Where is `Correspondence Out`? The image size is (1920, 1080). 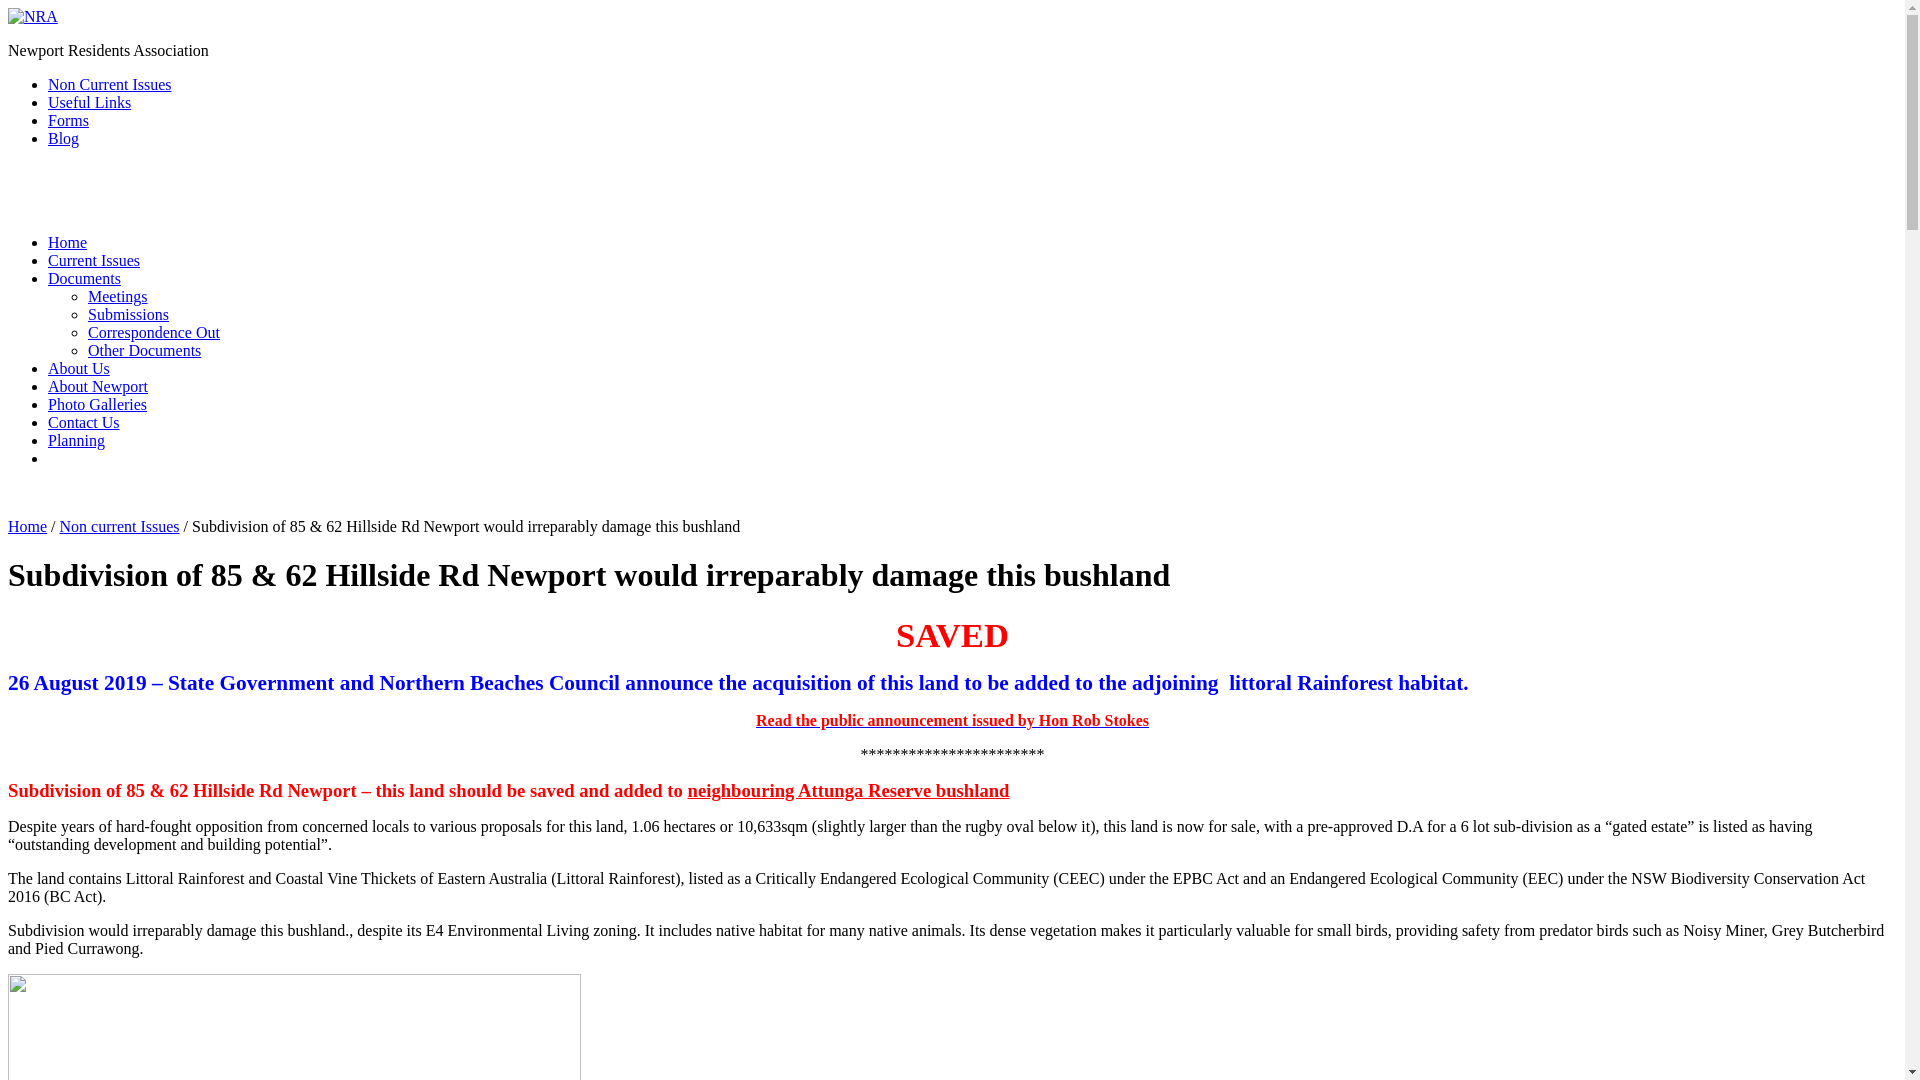 Correspondence Out is located at coordinates (154, 332).